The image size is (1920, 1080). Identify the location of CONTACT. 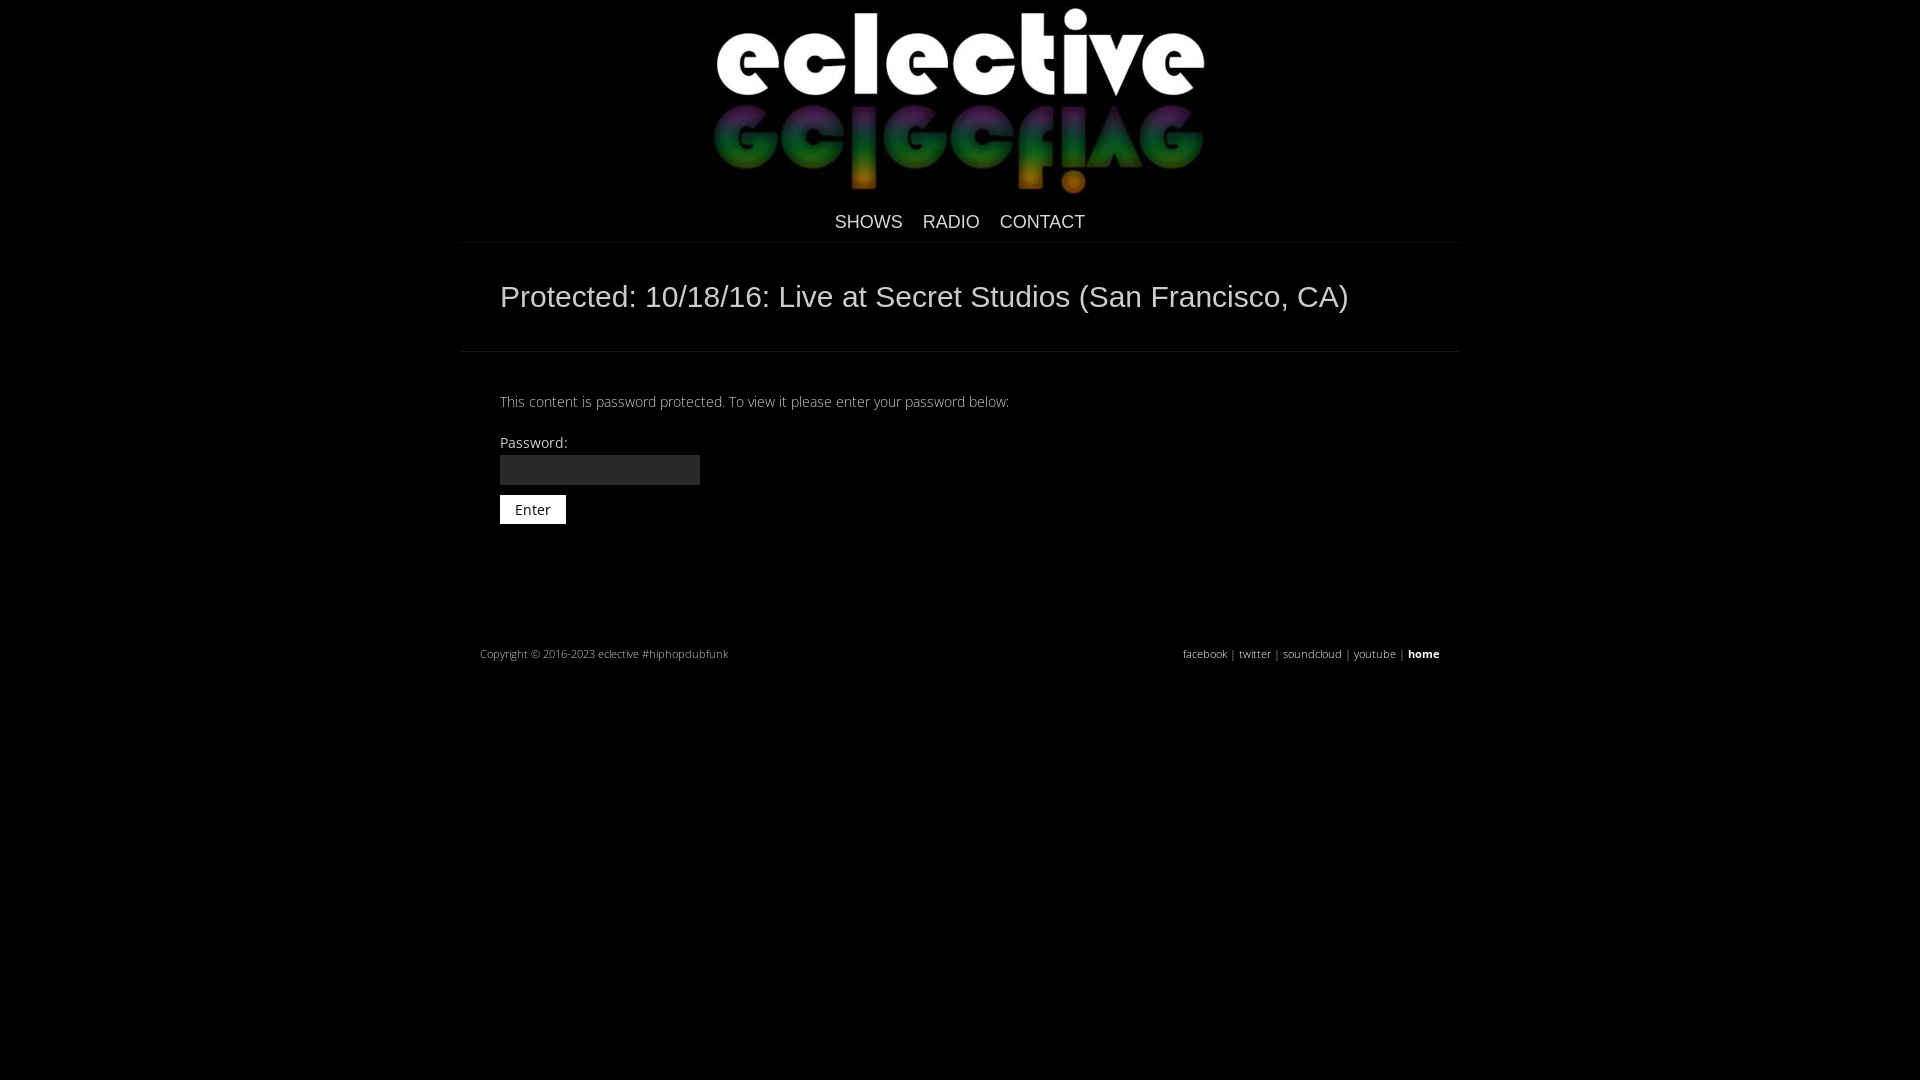
(1043, 221).